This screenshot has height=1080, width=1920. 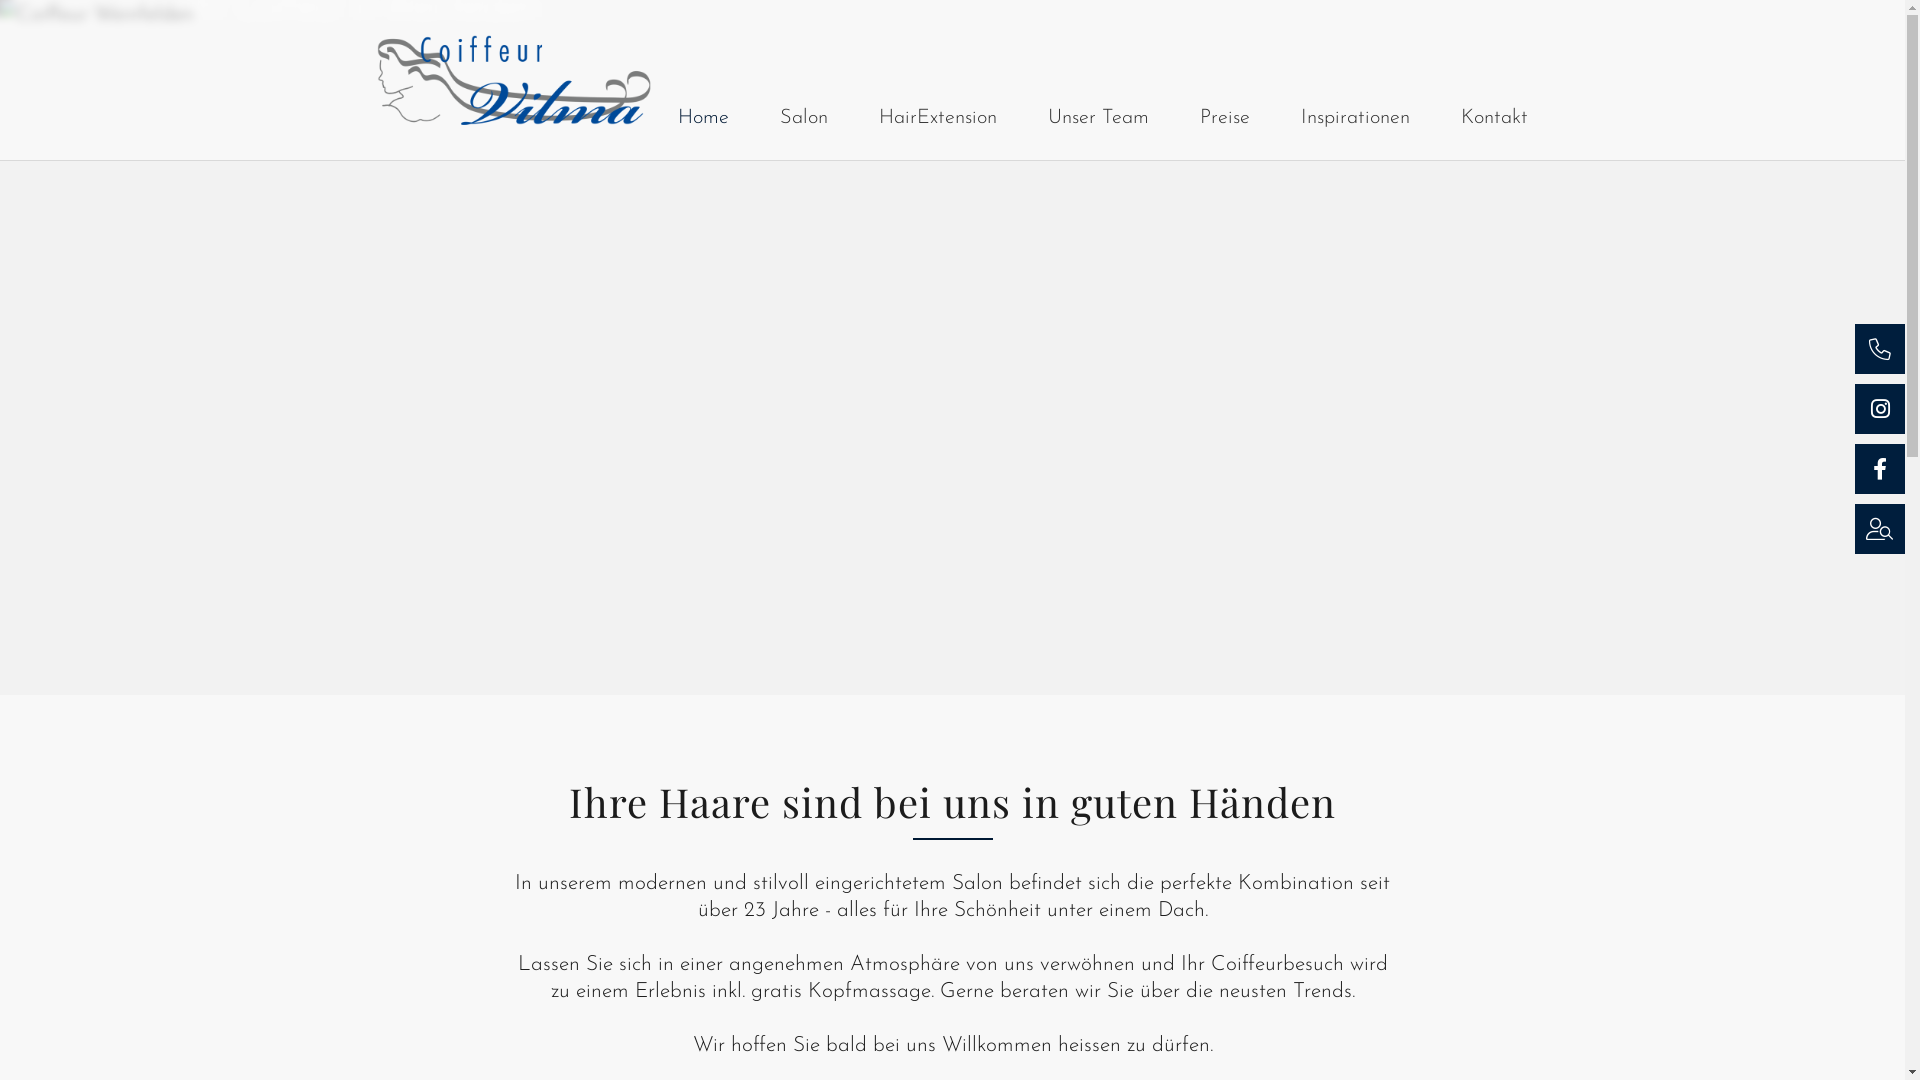 What do you see at coordinates (937, 118) in the screenshot?
I see `HairExtension` at bounding box center [937, 118].